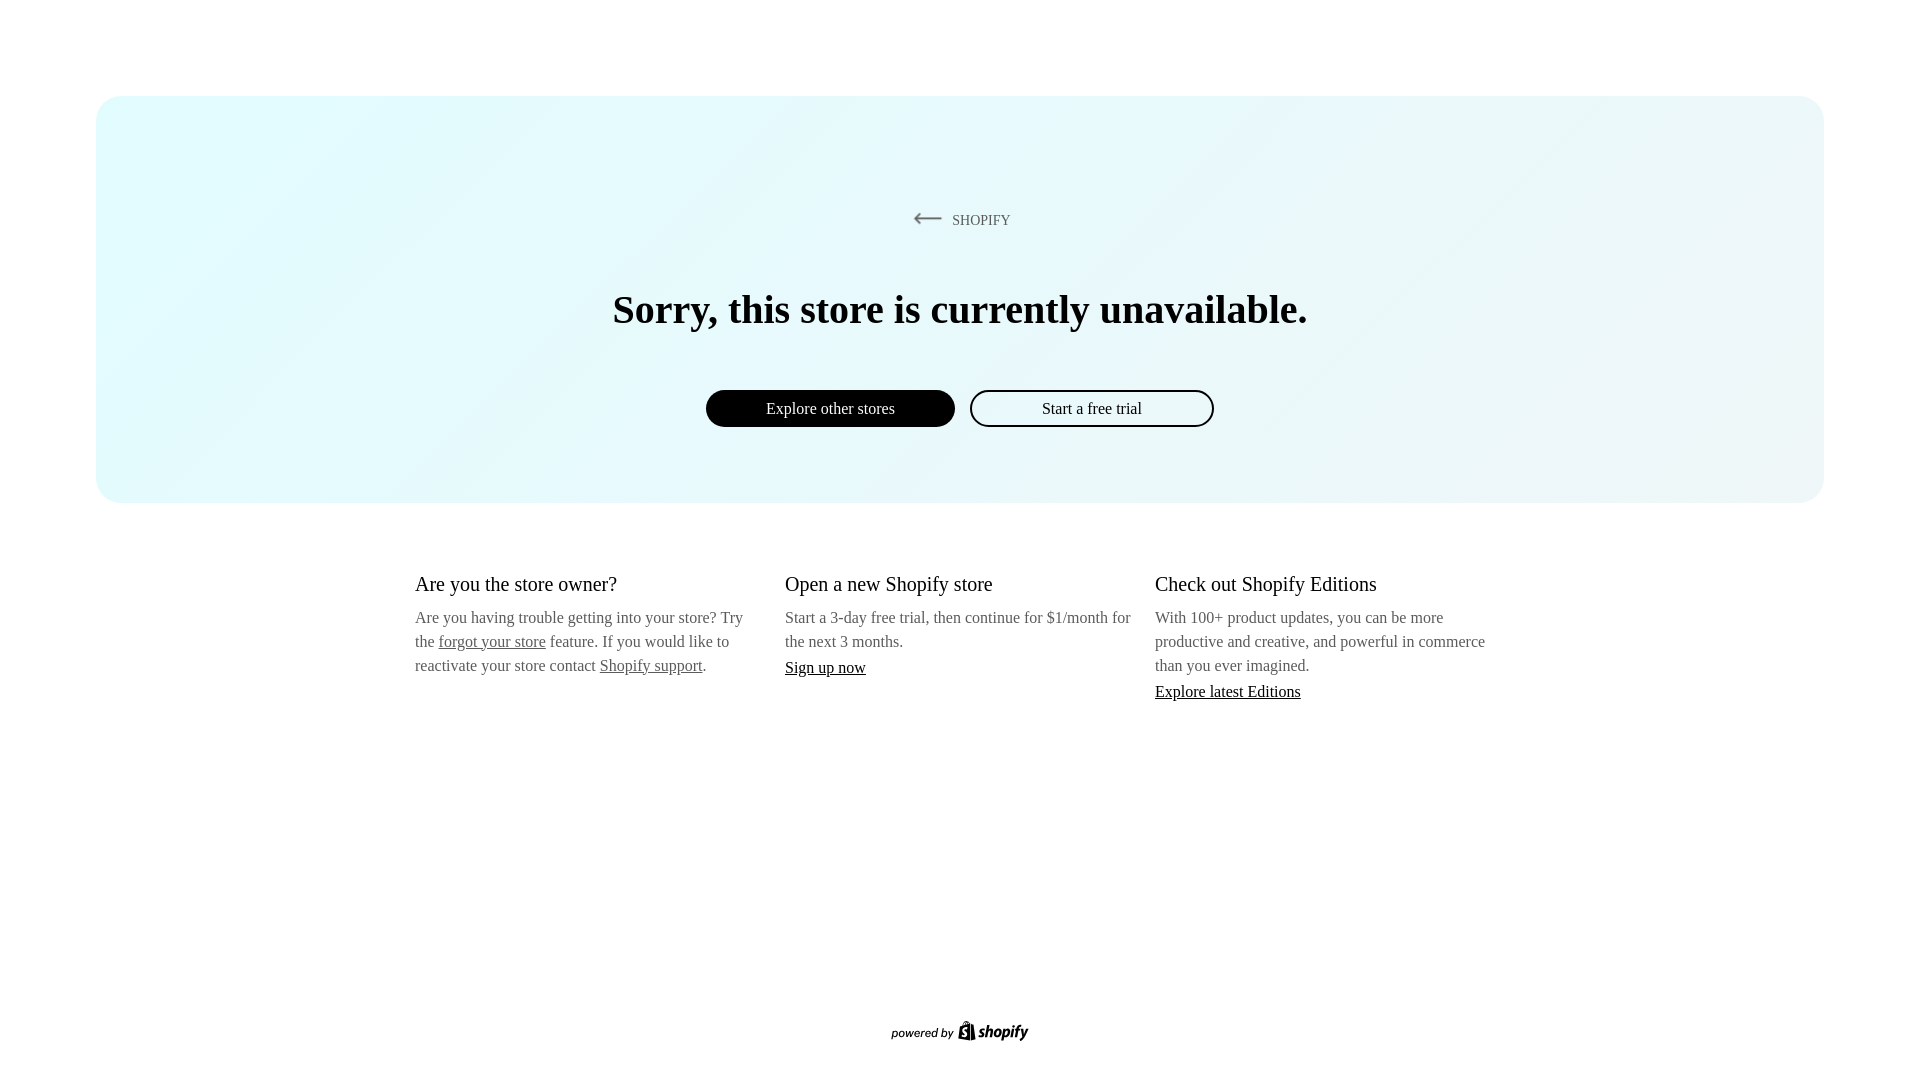 Image resolution: width=1920 pixels, height=1080 pixels. What do you see at coordinates (825, 667) in the screenshot?
I see `Sign up now` at bounding box center [825, 667].